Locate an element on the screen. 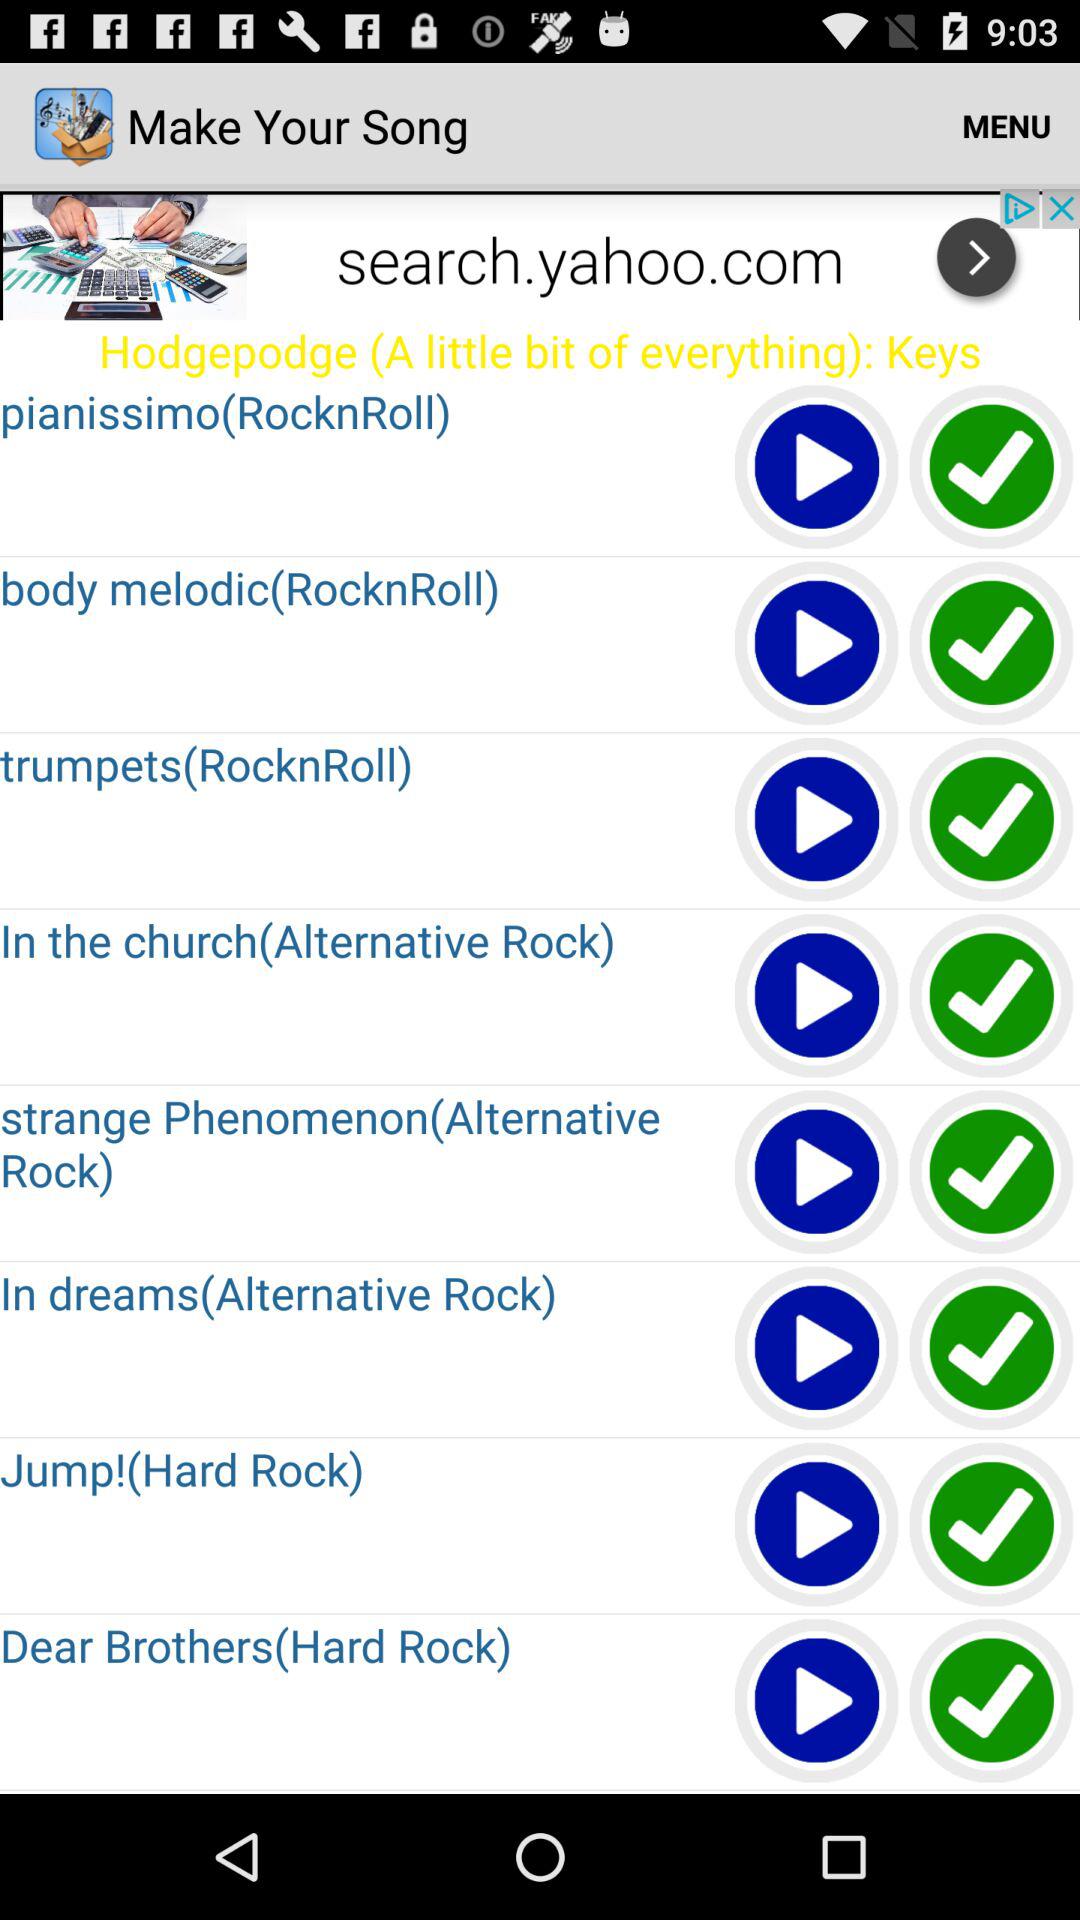 This screenshot has height=1920, width=1080. play page is located at coordinates (818, 996).